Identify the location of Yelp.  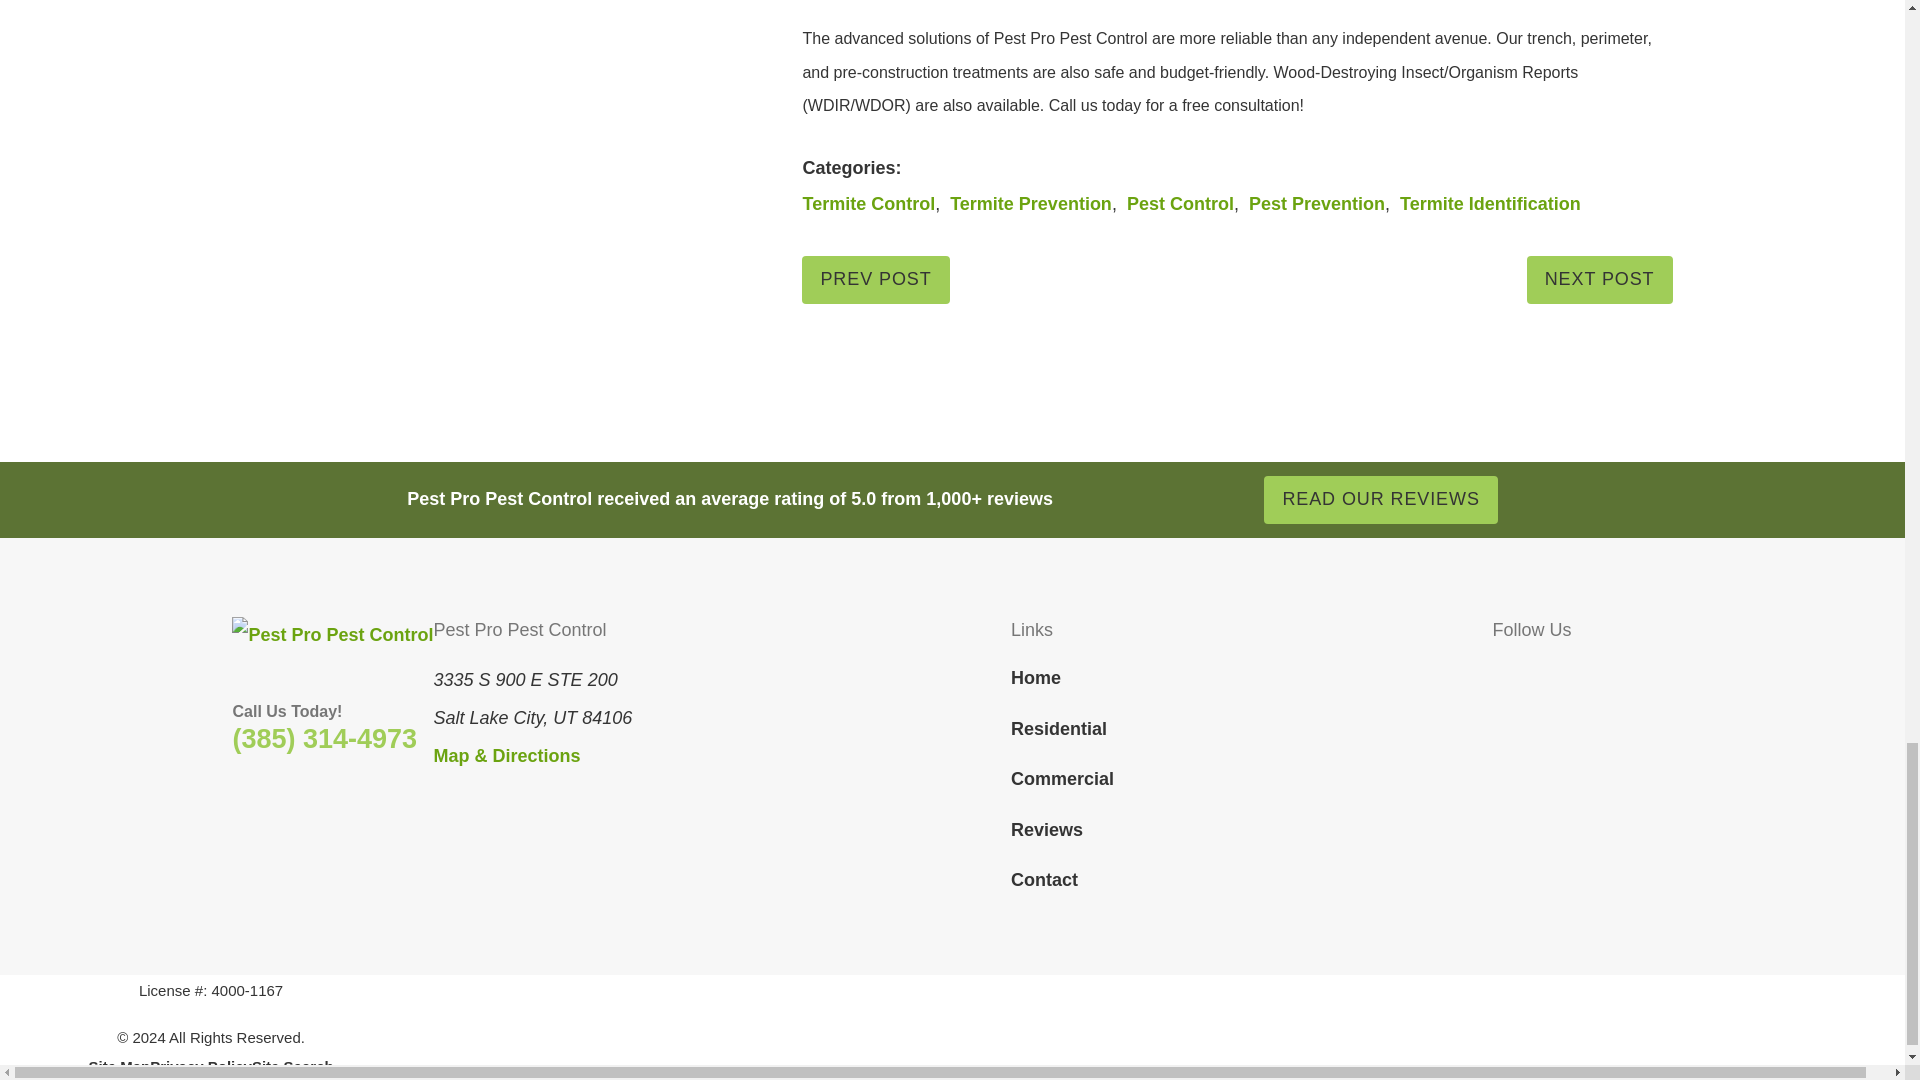
(1542, 674).